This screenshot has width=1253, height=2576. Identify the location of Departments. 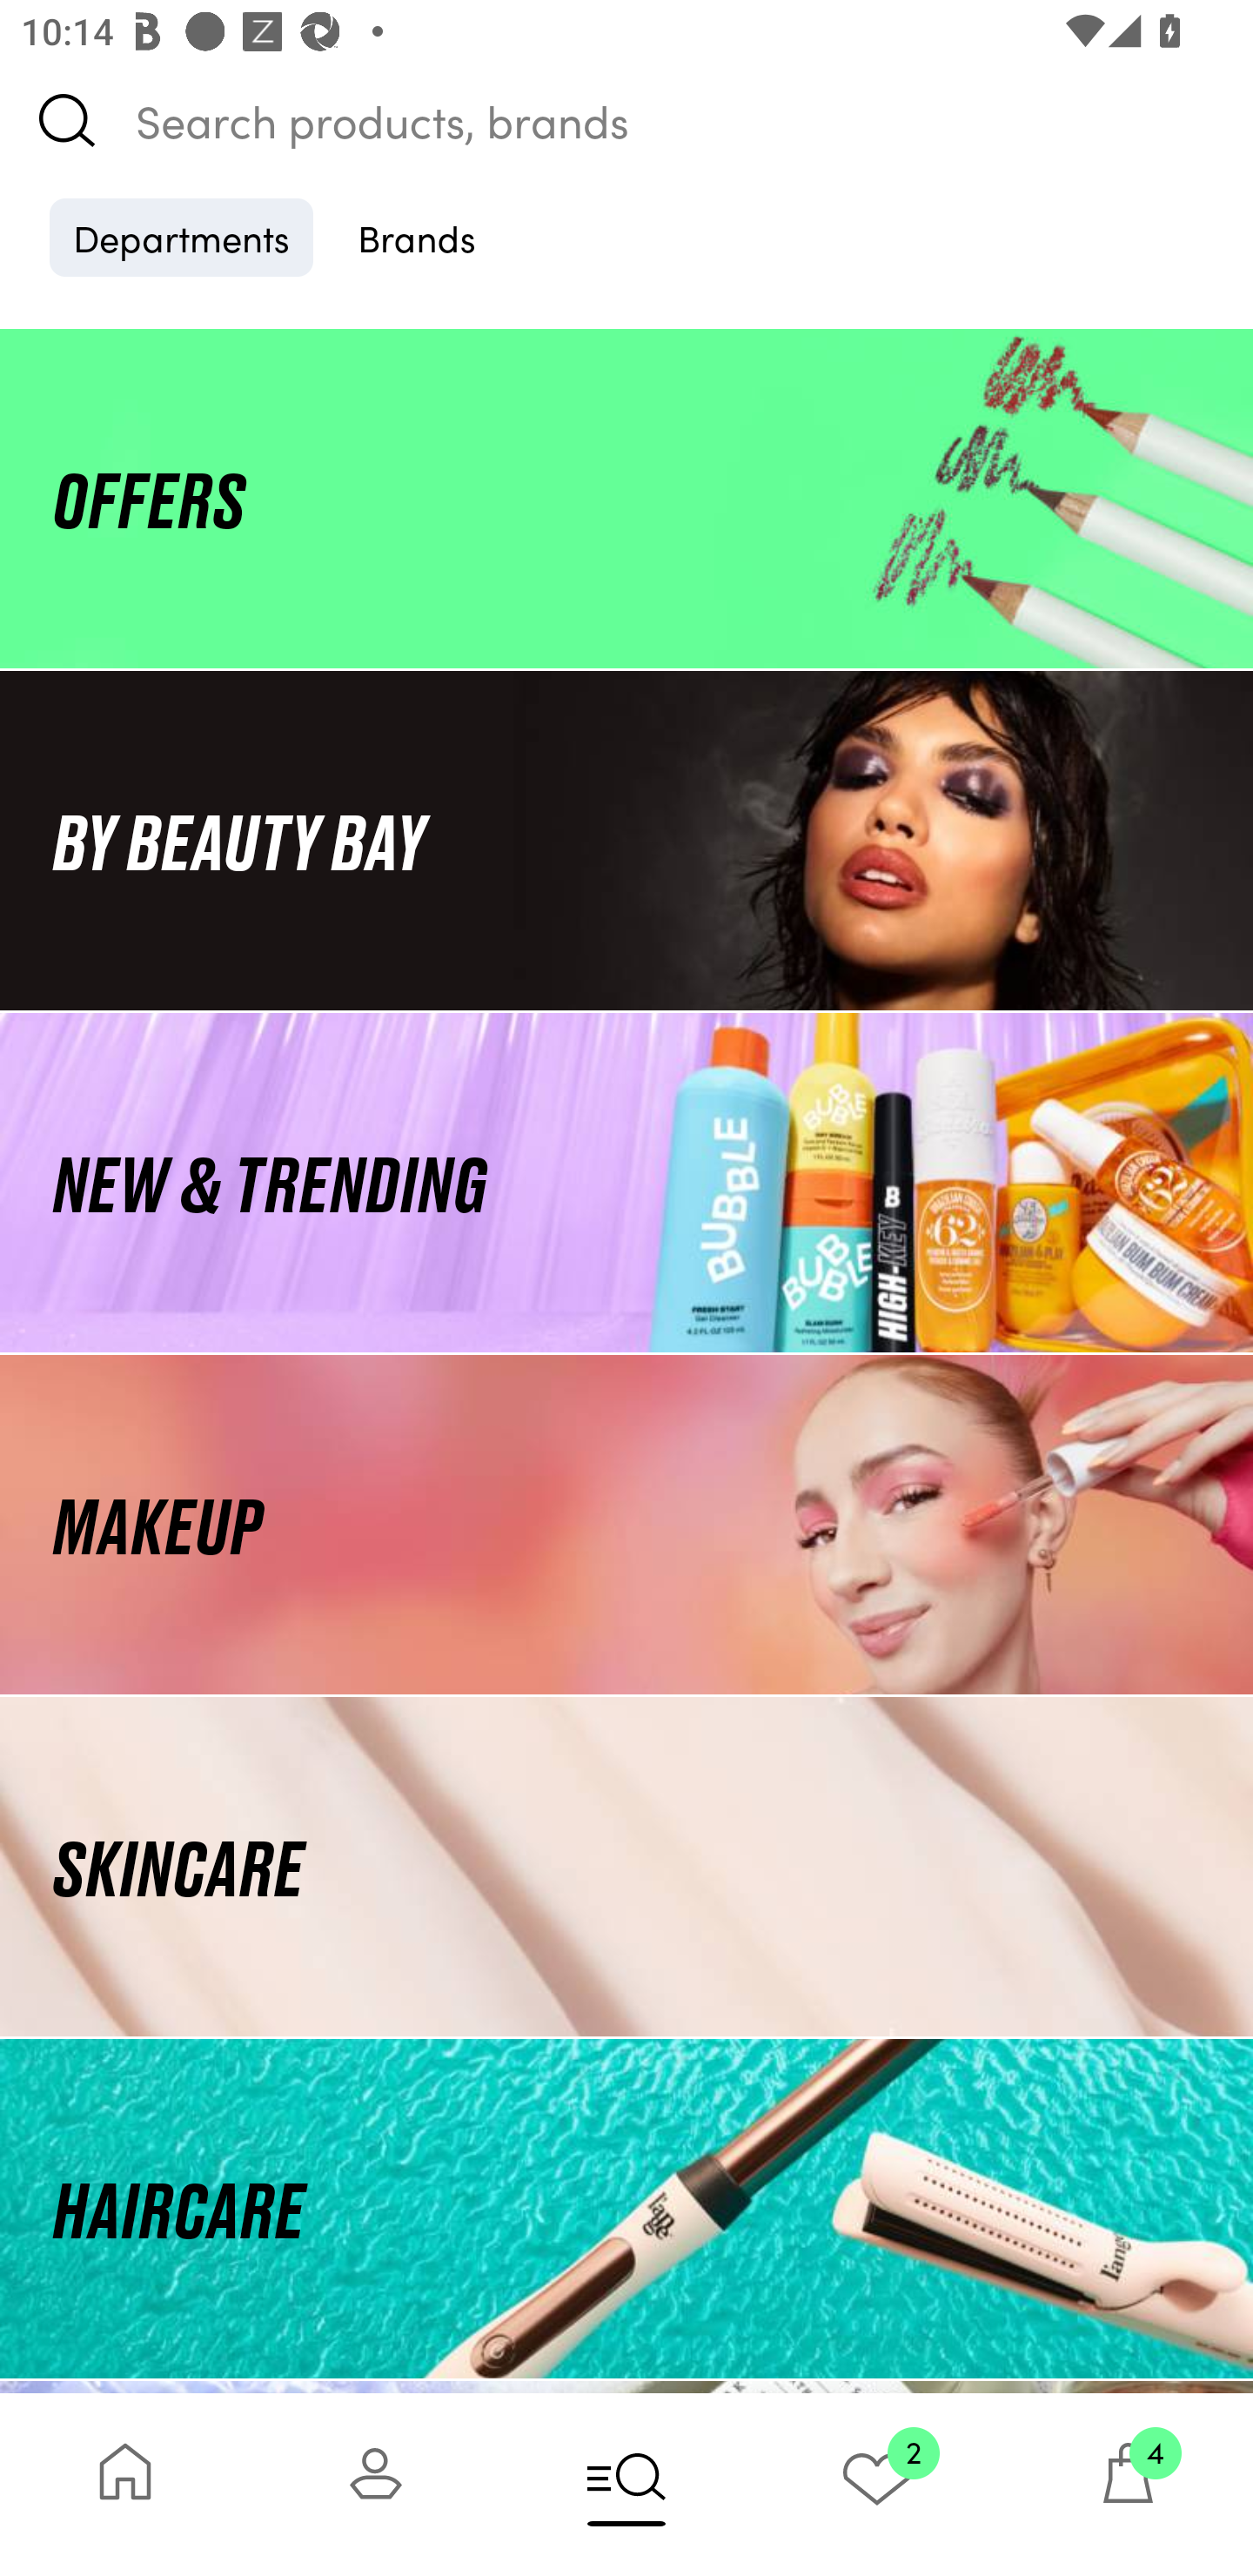
(181, 237).